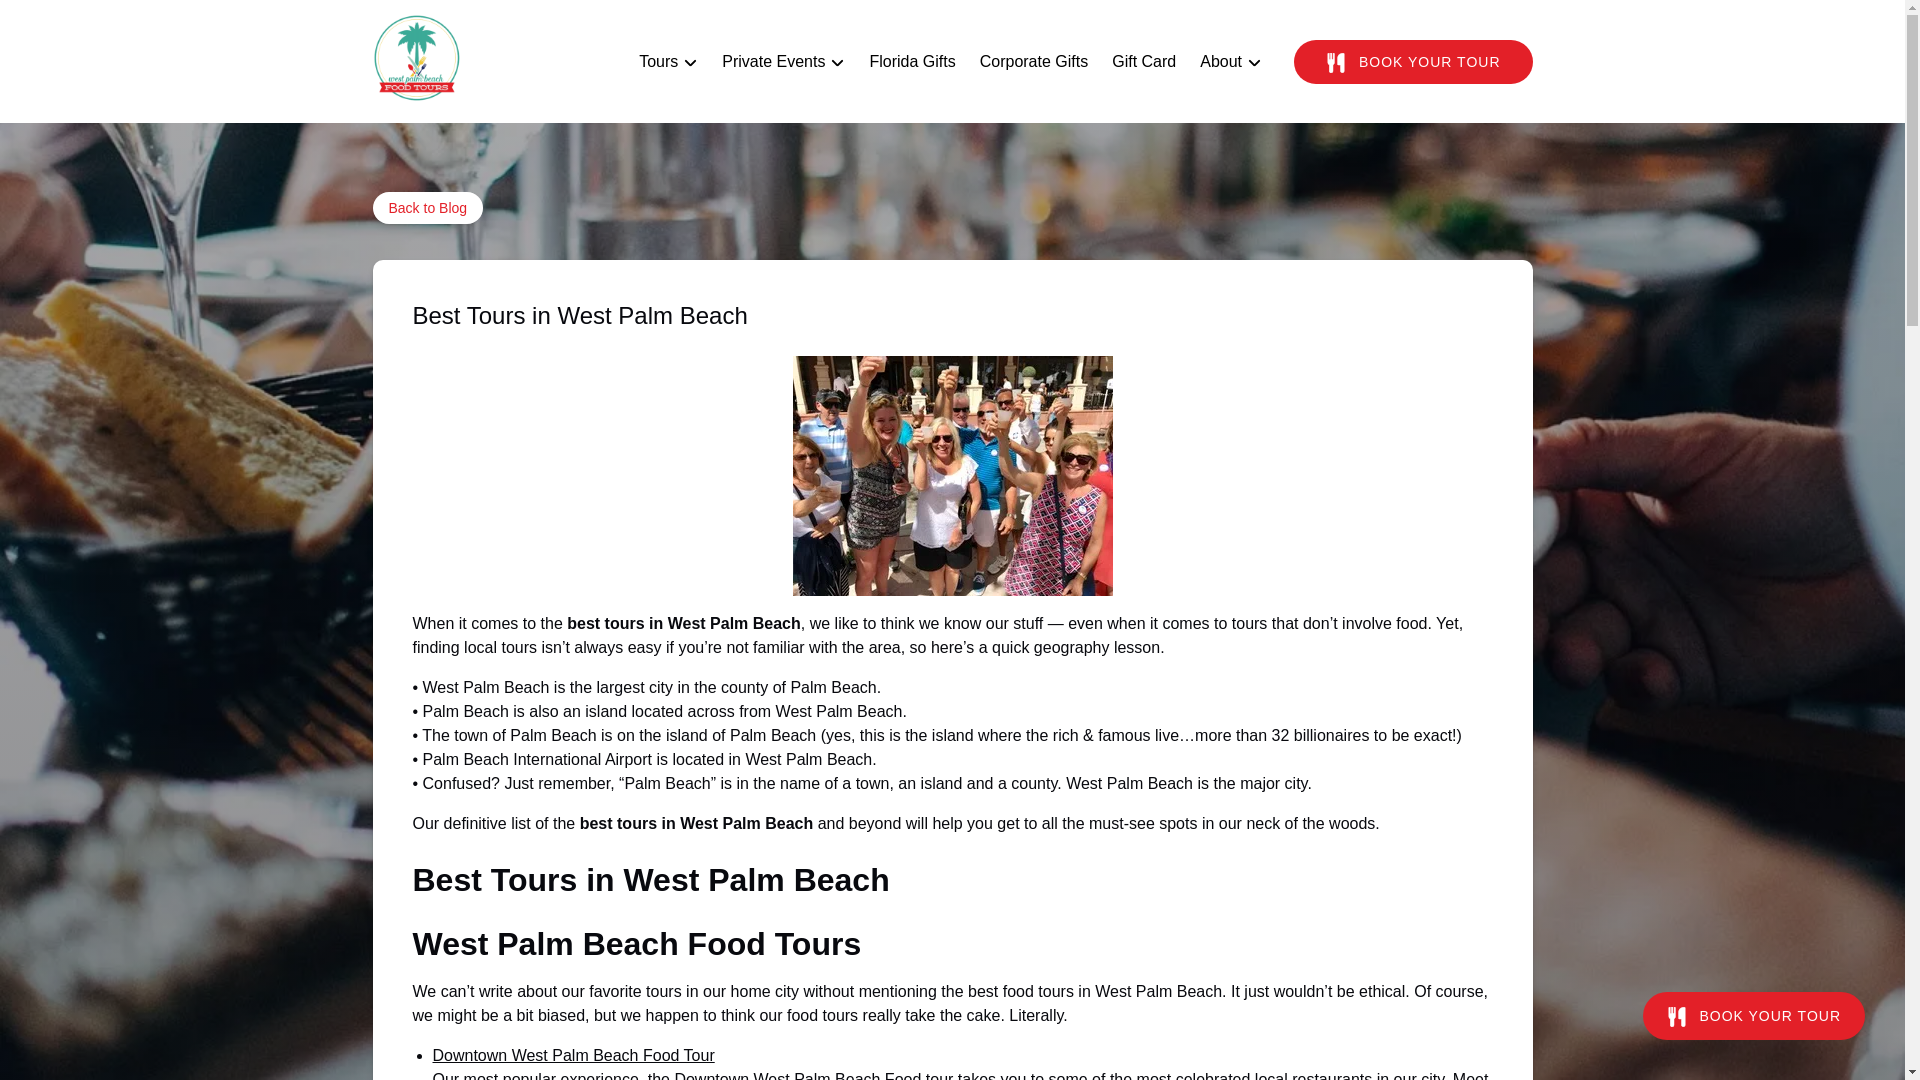 The image size is (1920, 1080). What do you see at coordinates (1144, 62) in the screenshot?
I see `Gift Card` at bounding box center [1144, 62].